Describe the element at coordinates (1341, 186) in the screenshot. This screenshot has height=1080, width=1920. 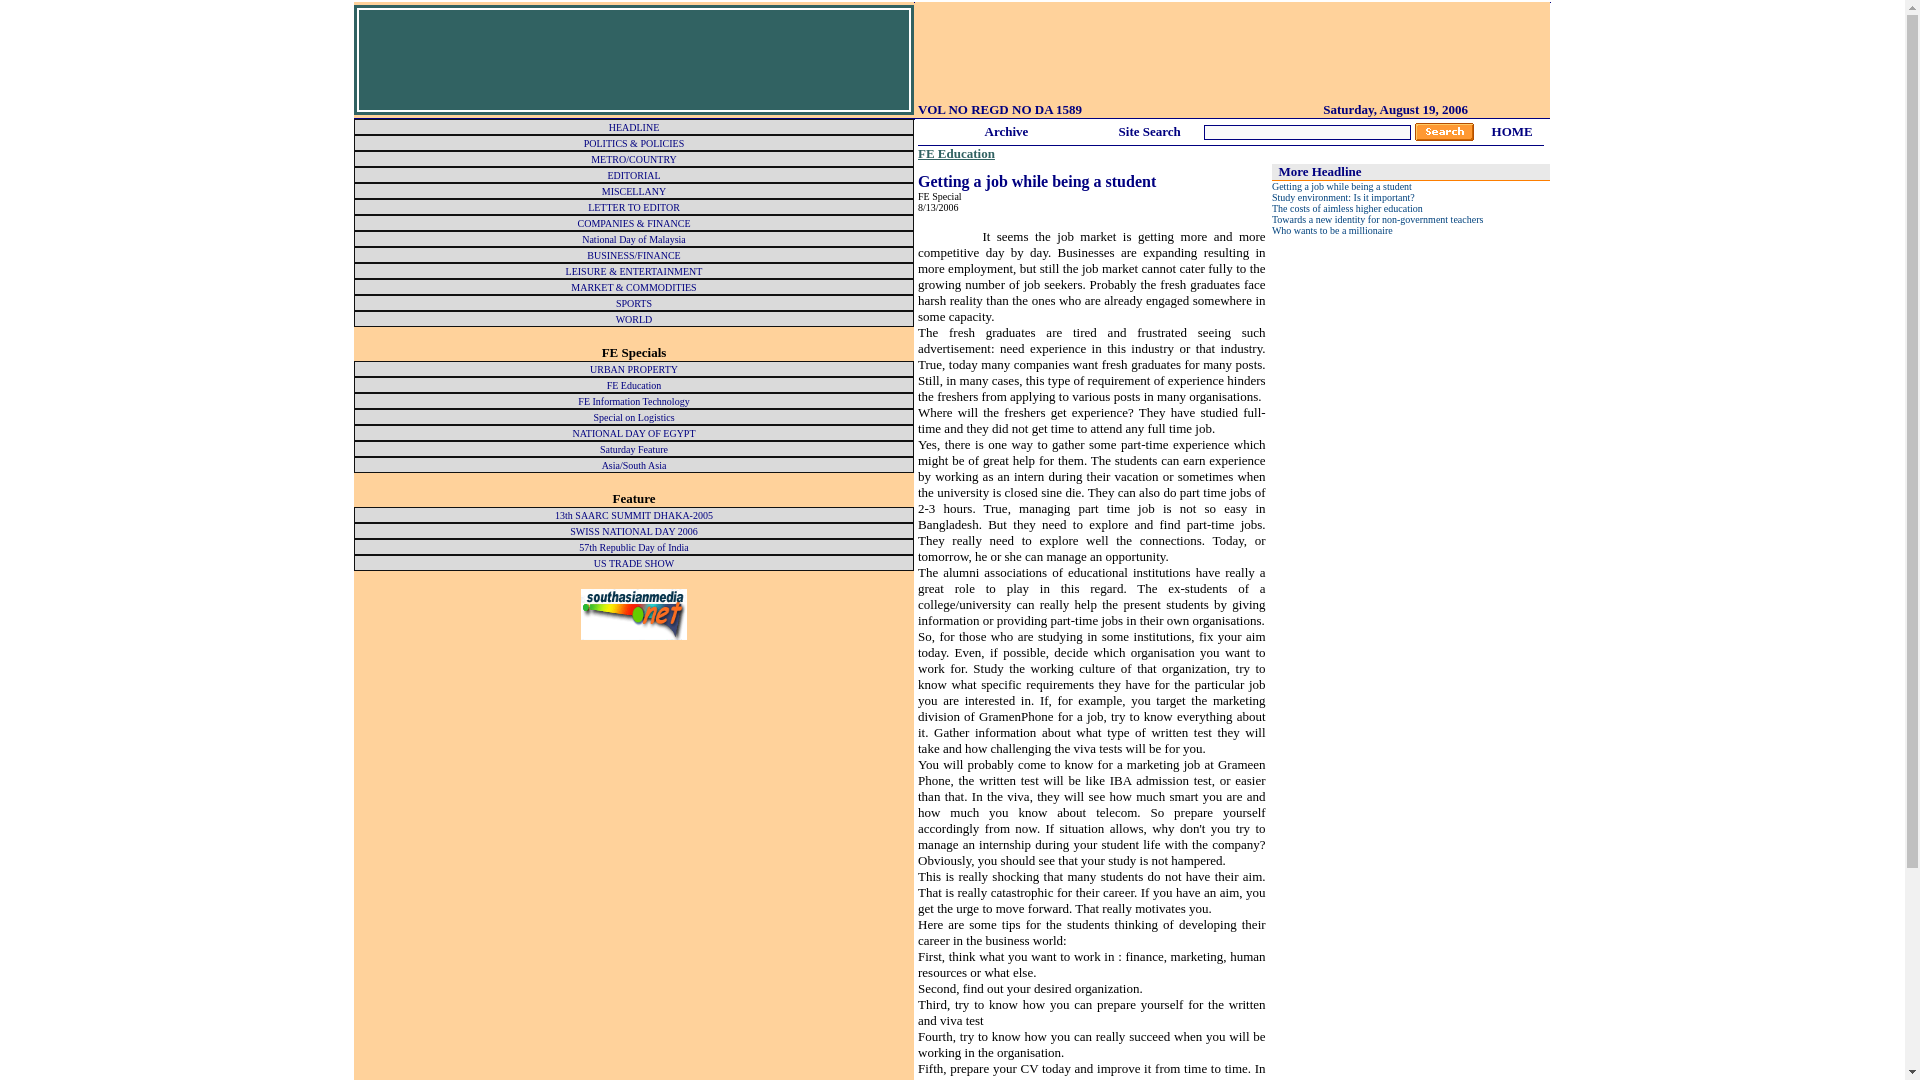
I see `Getting a job while being a student` at that location.